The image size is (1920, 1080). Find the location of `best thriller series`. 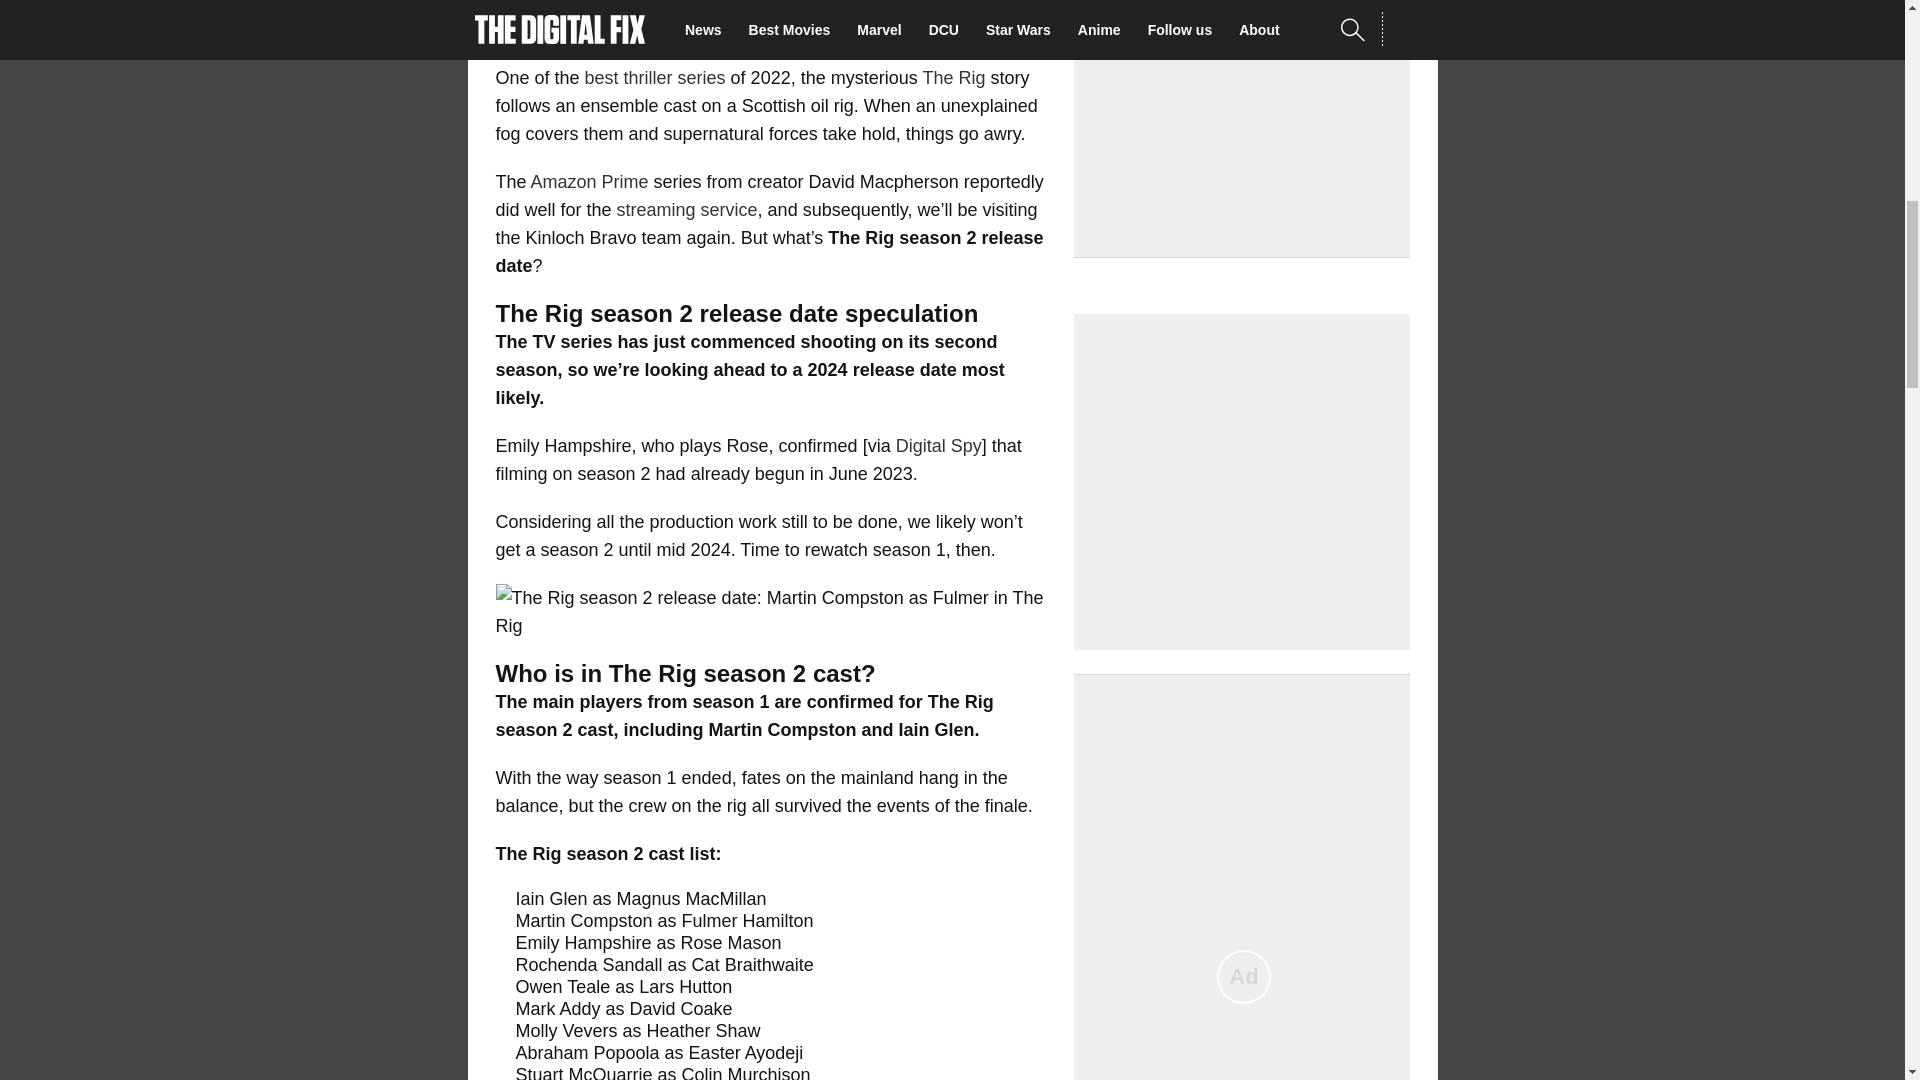

best thriller series is located at coordinates (655, 78).